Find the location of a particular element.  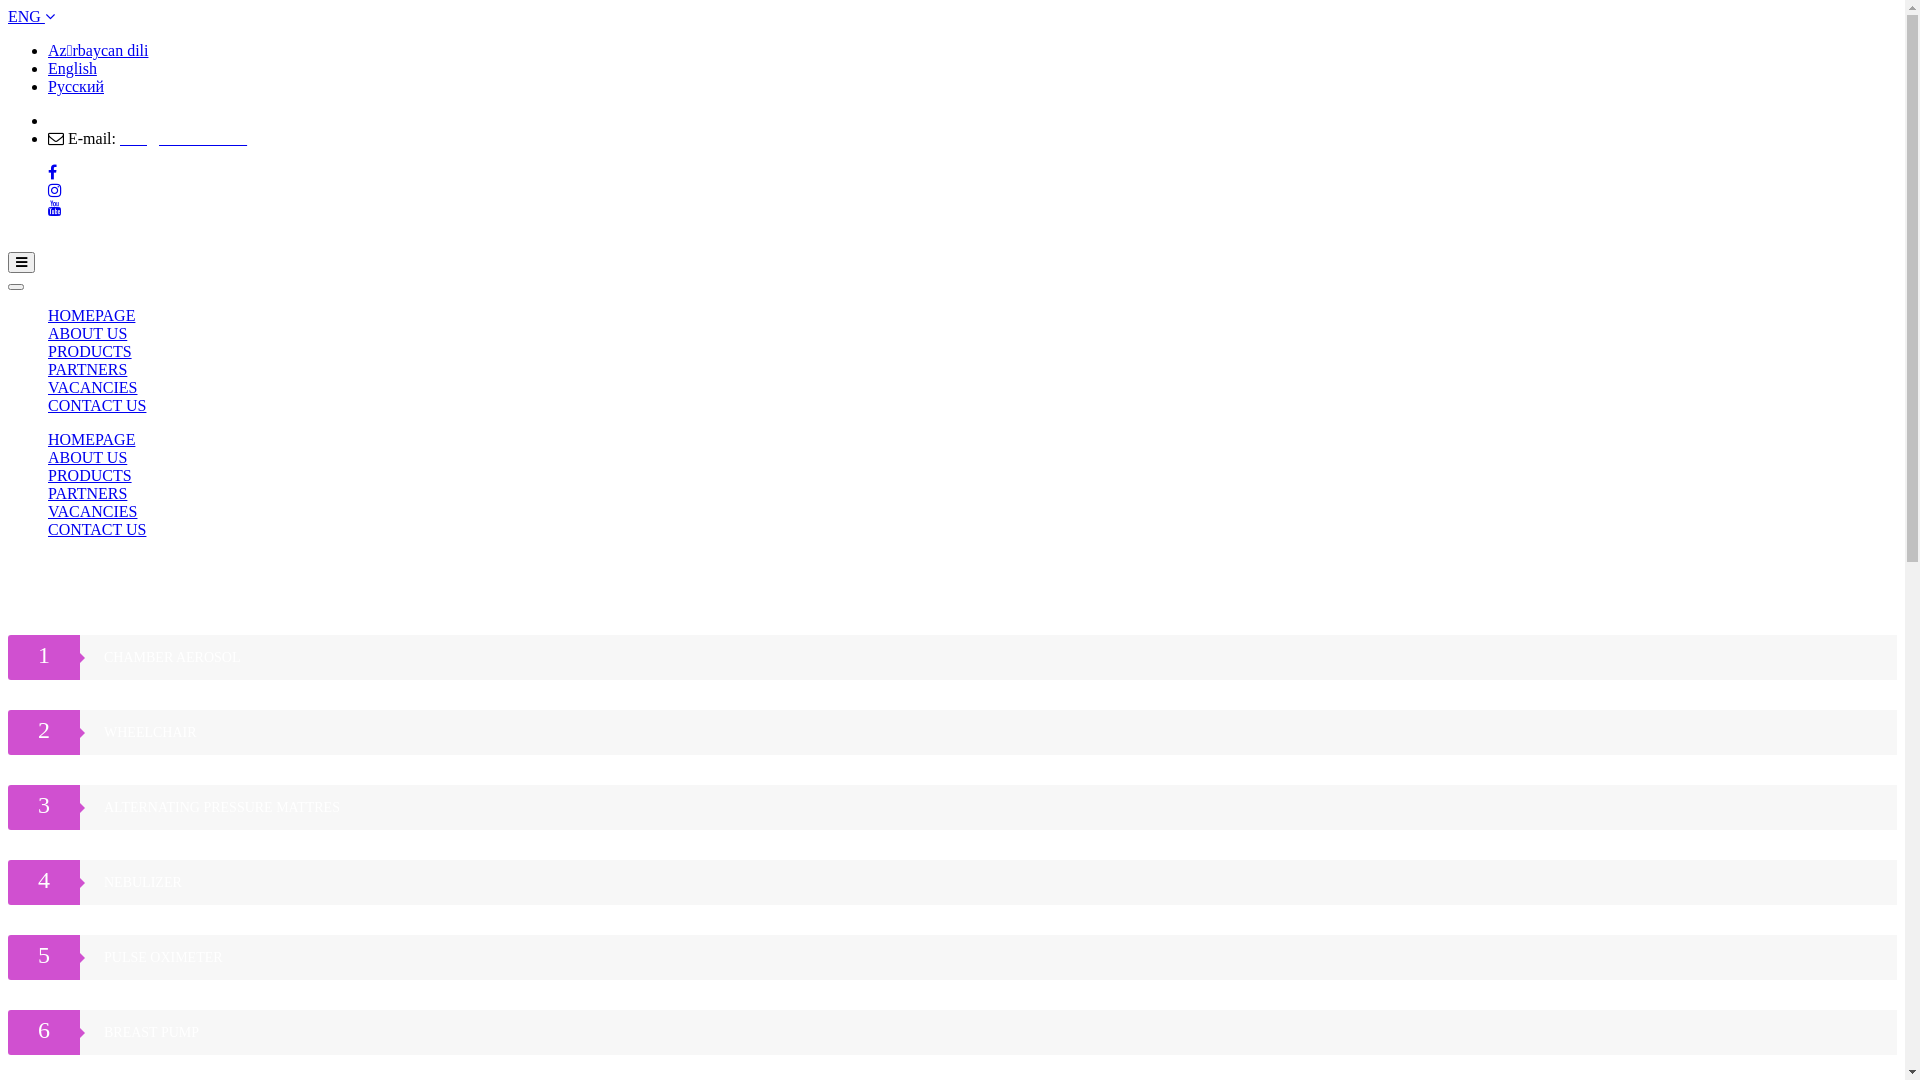

PRODUCTS is located at coordinates (90, 476).